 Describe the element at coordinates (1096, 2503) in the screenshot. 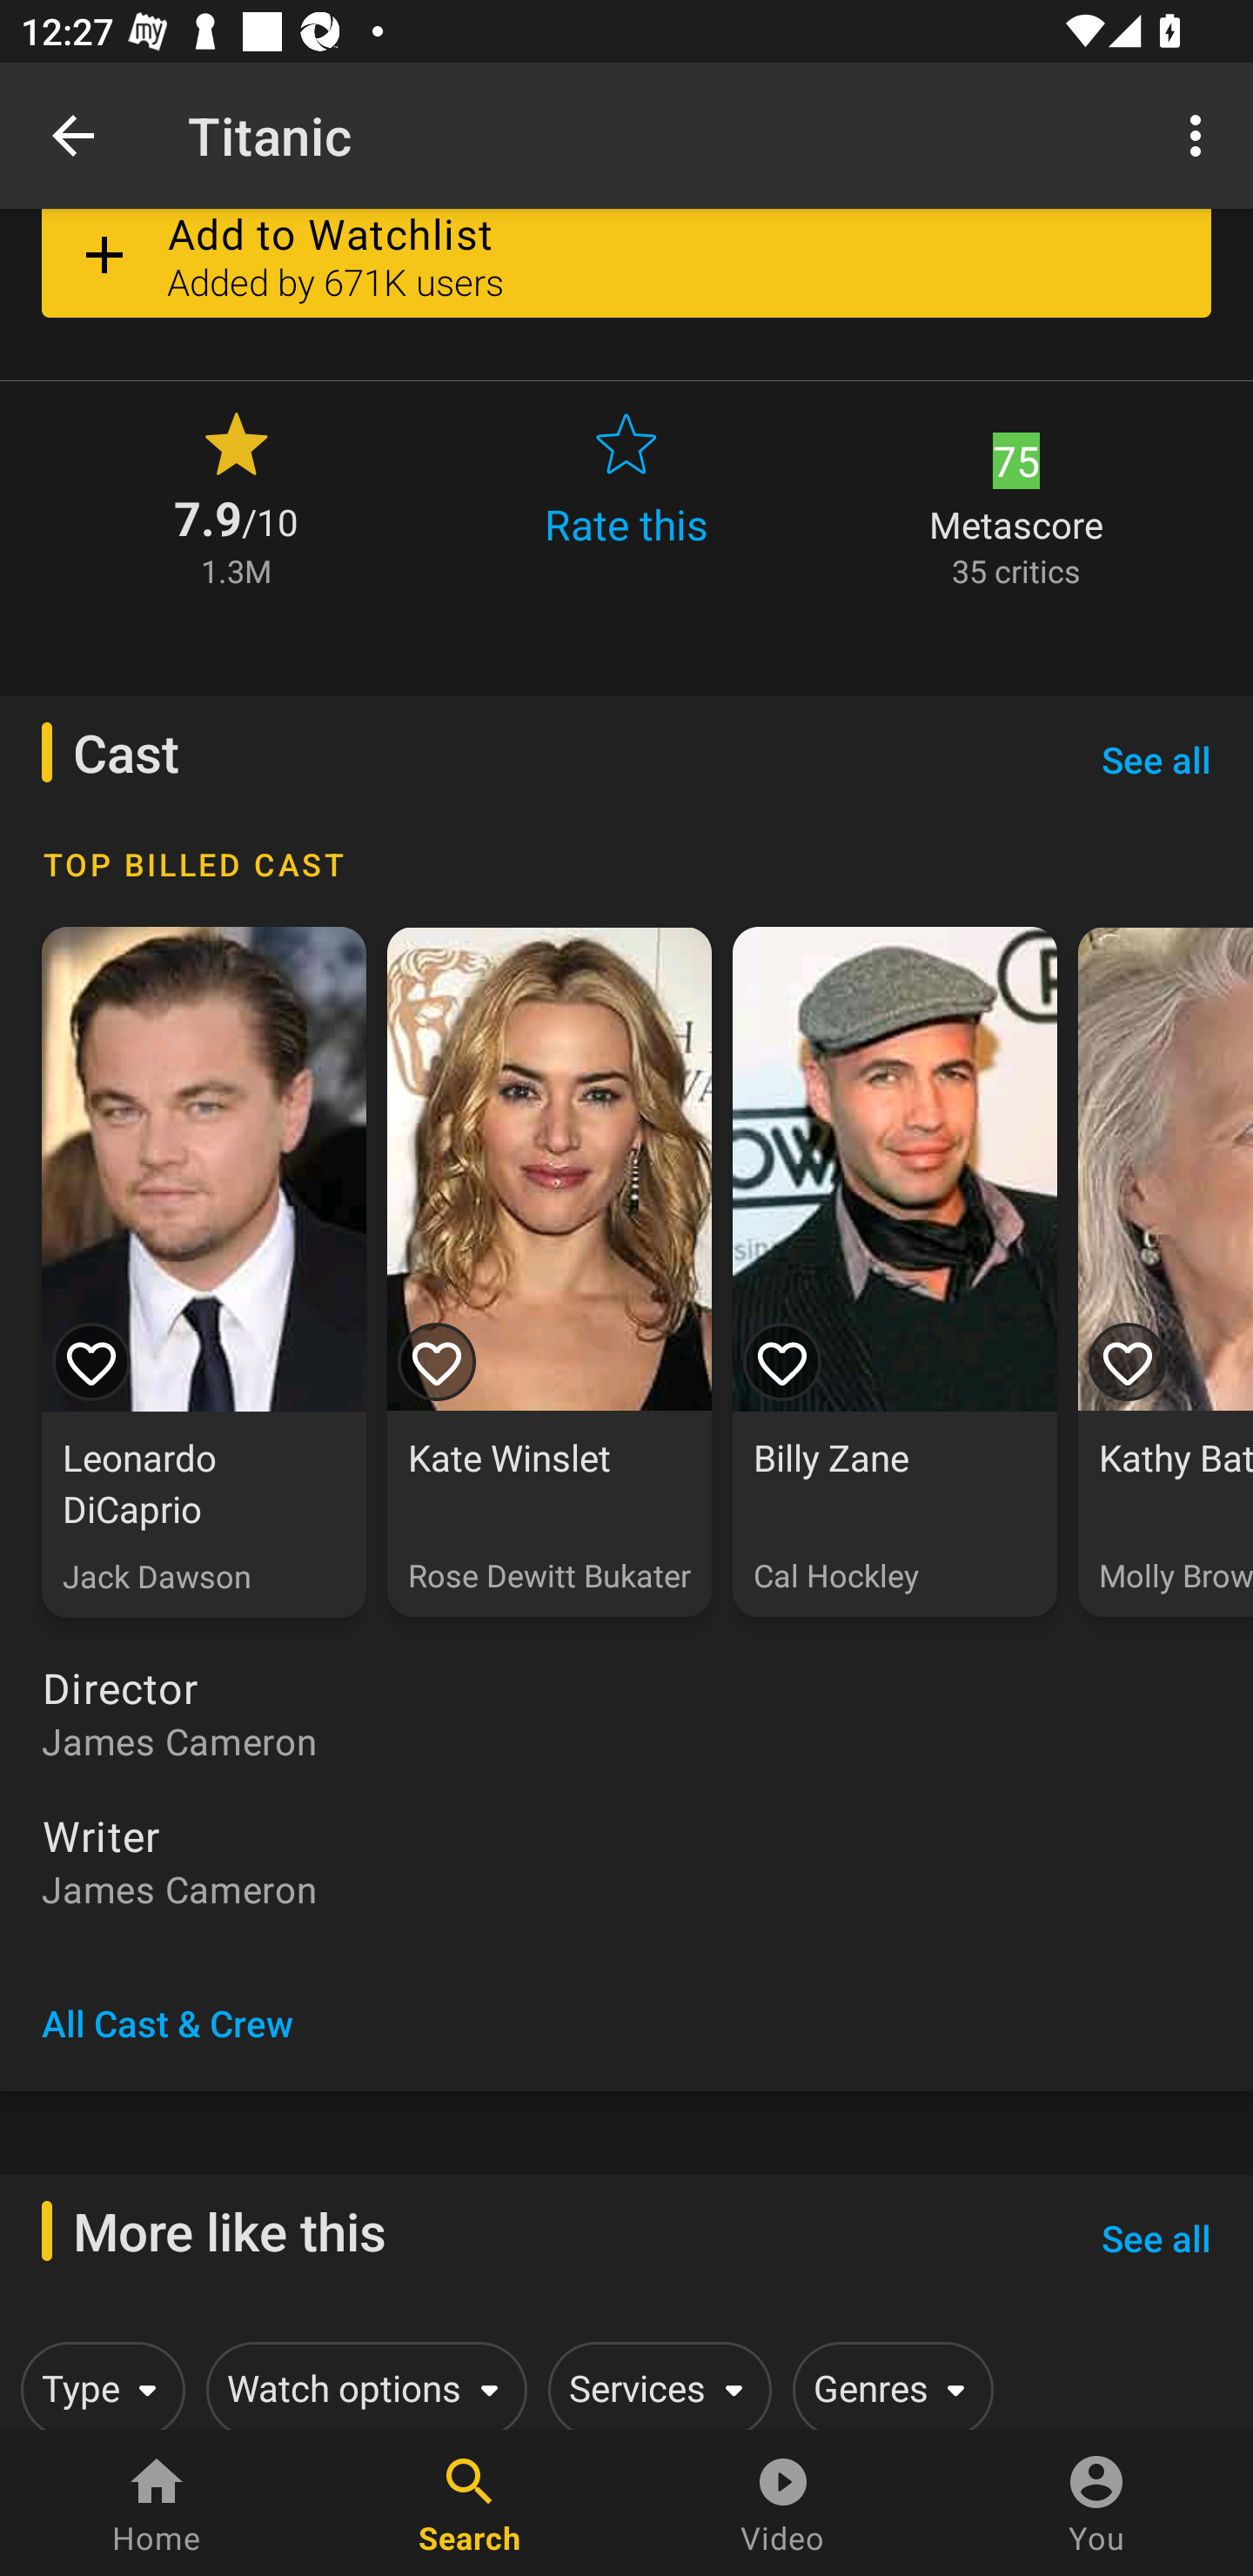

I see `You` at that location.